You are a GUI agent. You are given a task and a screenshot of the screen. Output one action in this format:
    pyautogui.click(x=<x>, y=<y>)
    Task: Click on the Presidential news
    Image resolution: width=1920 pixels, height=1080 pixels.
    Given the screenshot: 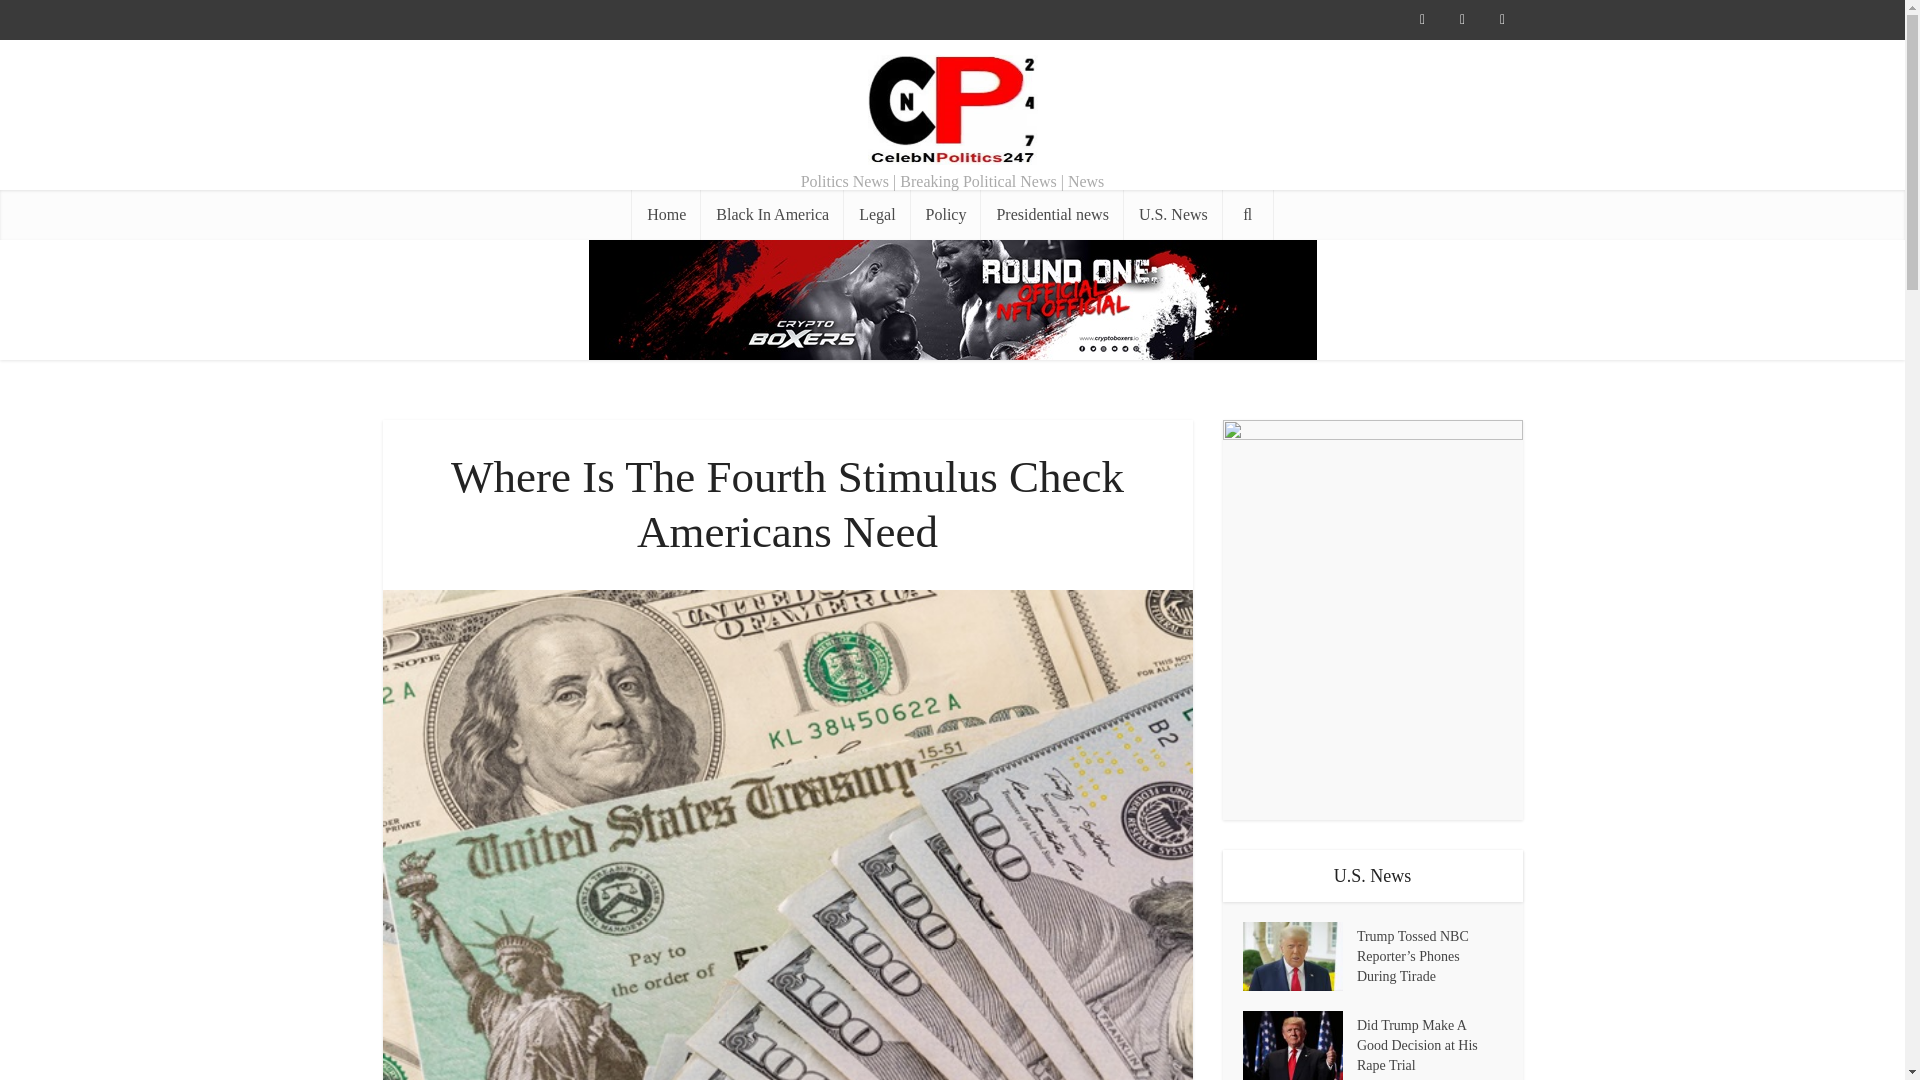 What is the action you would take?
    pyautogui.click(x=1052, y=214)
    